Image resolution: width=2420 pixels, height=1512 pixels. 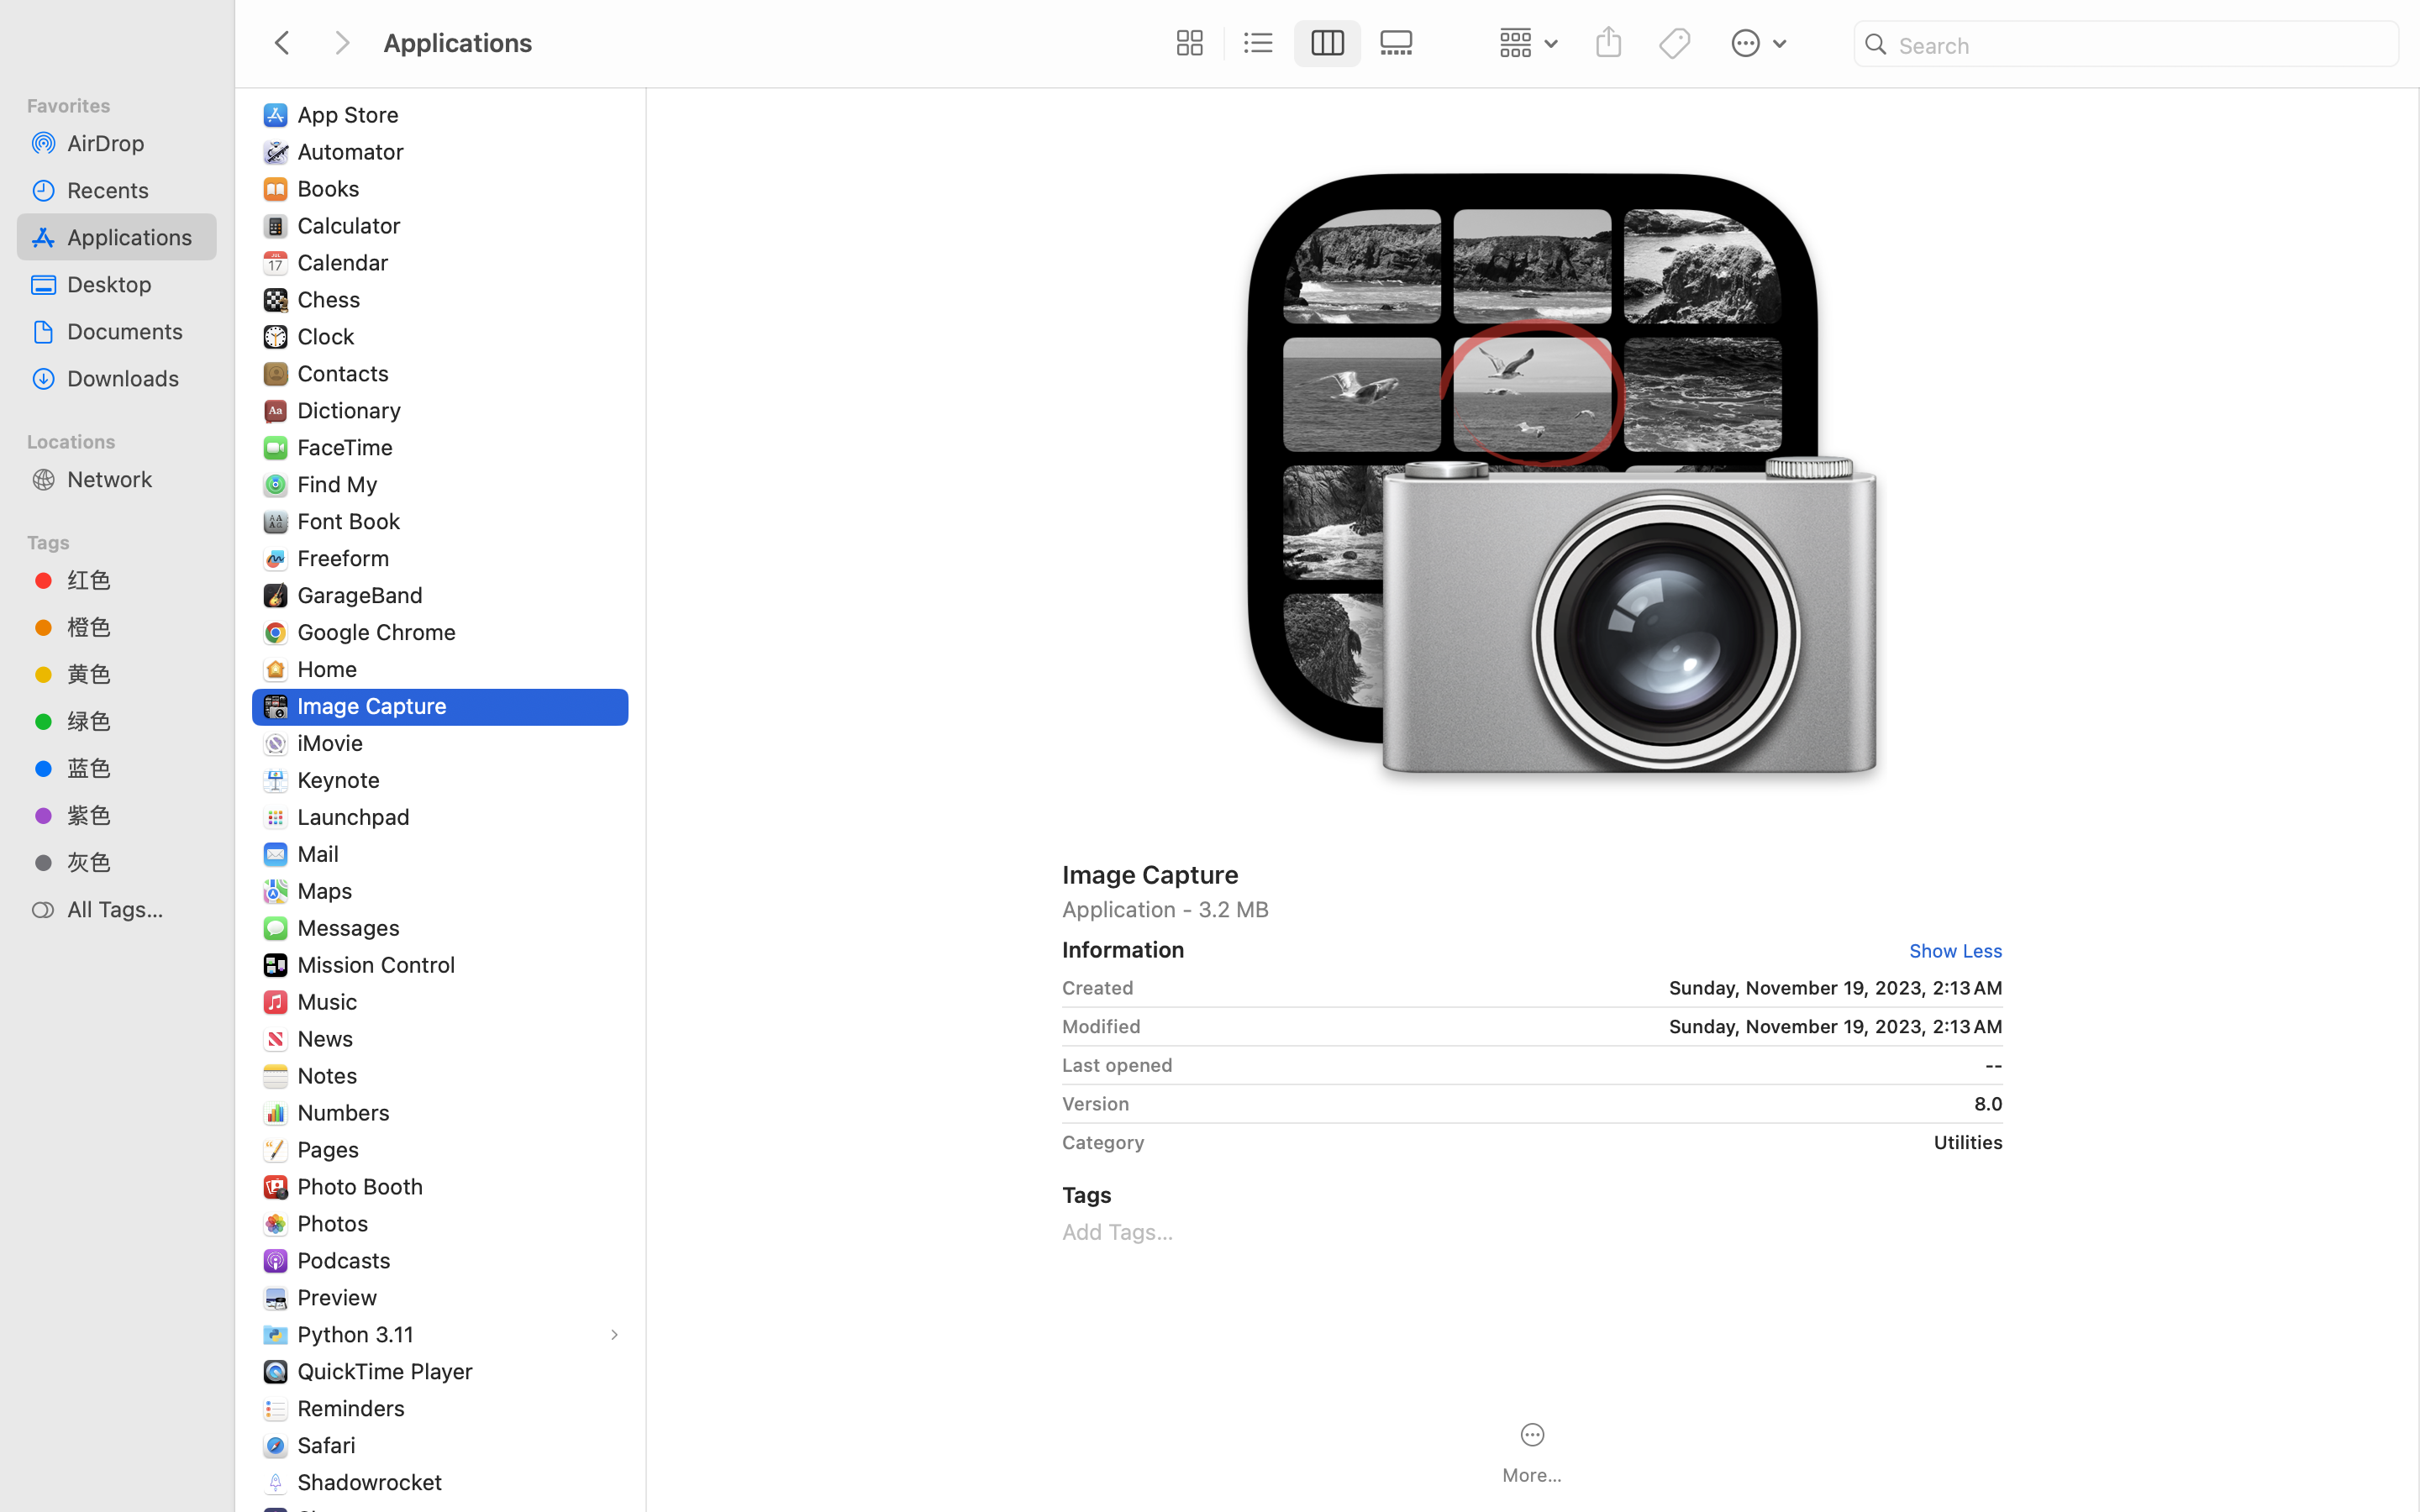 What do you see at coordinates (353, 225) in the screenshot?
I see `Calculator` at bounding box center [353, 225].